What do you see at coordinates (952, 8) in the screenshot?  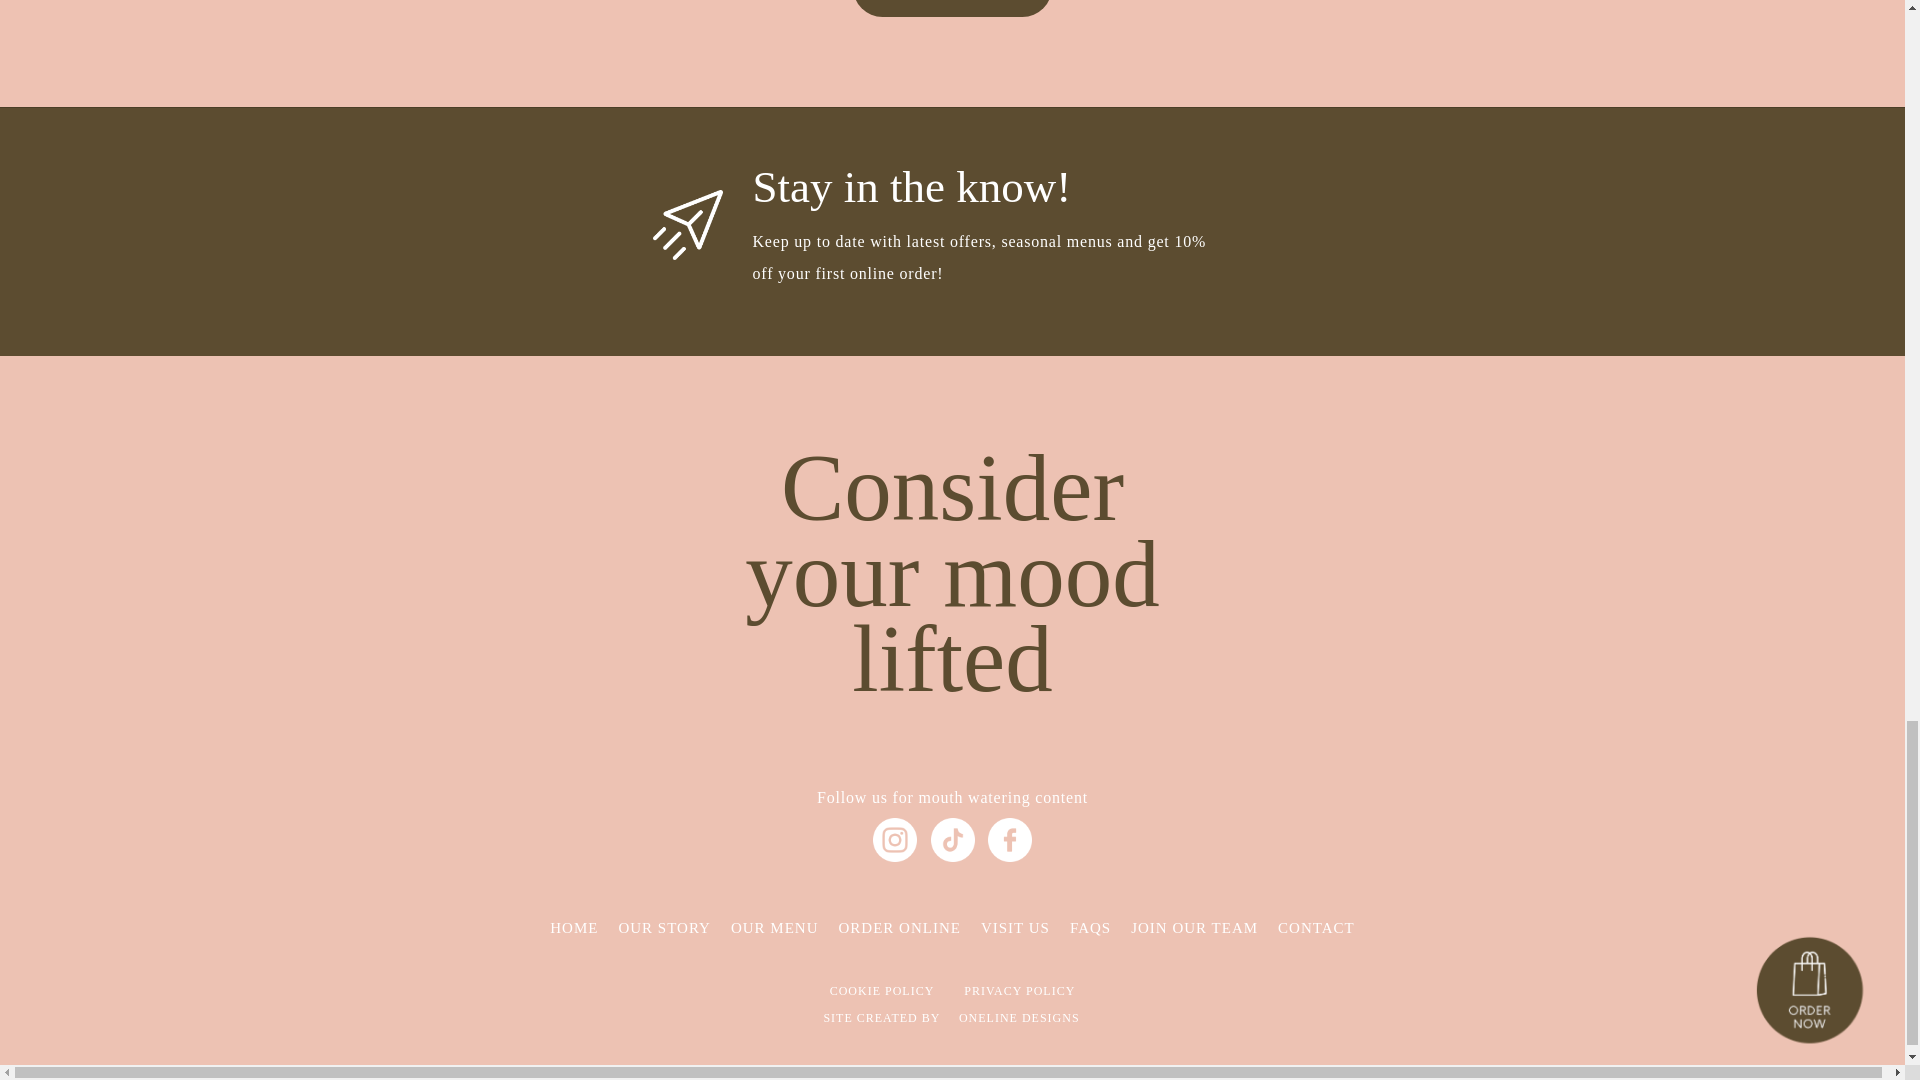 I see `ORDER NOW` at bounding box center [952, 8].